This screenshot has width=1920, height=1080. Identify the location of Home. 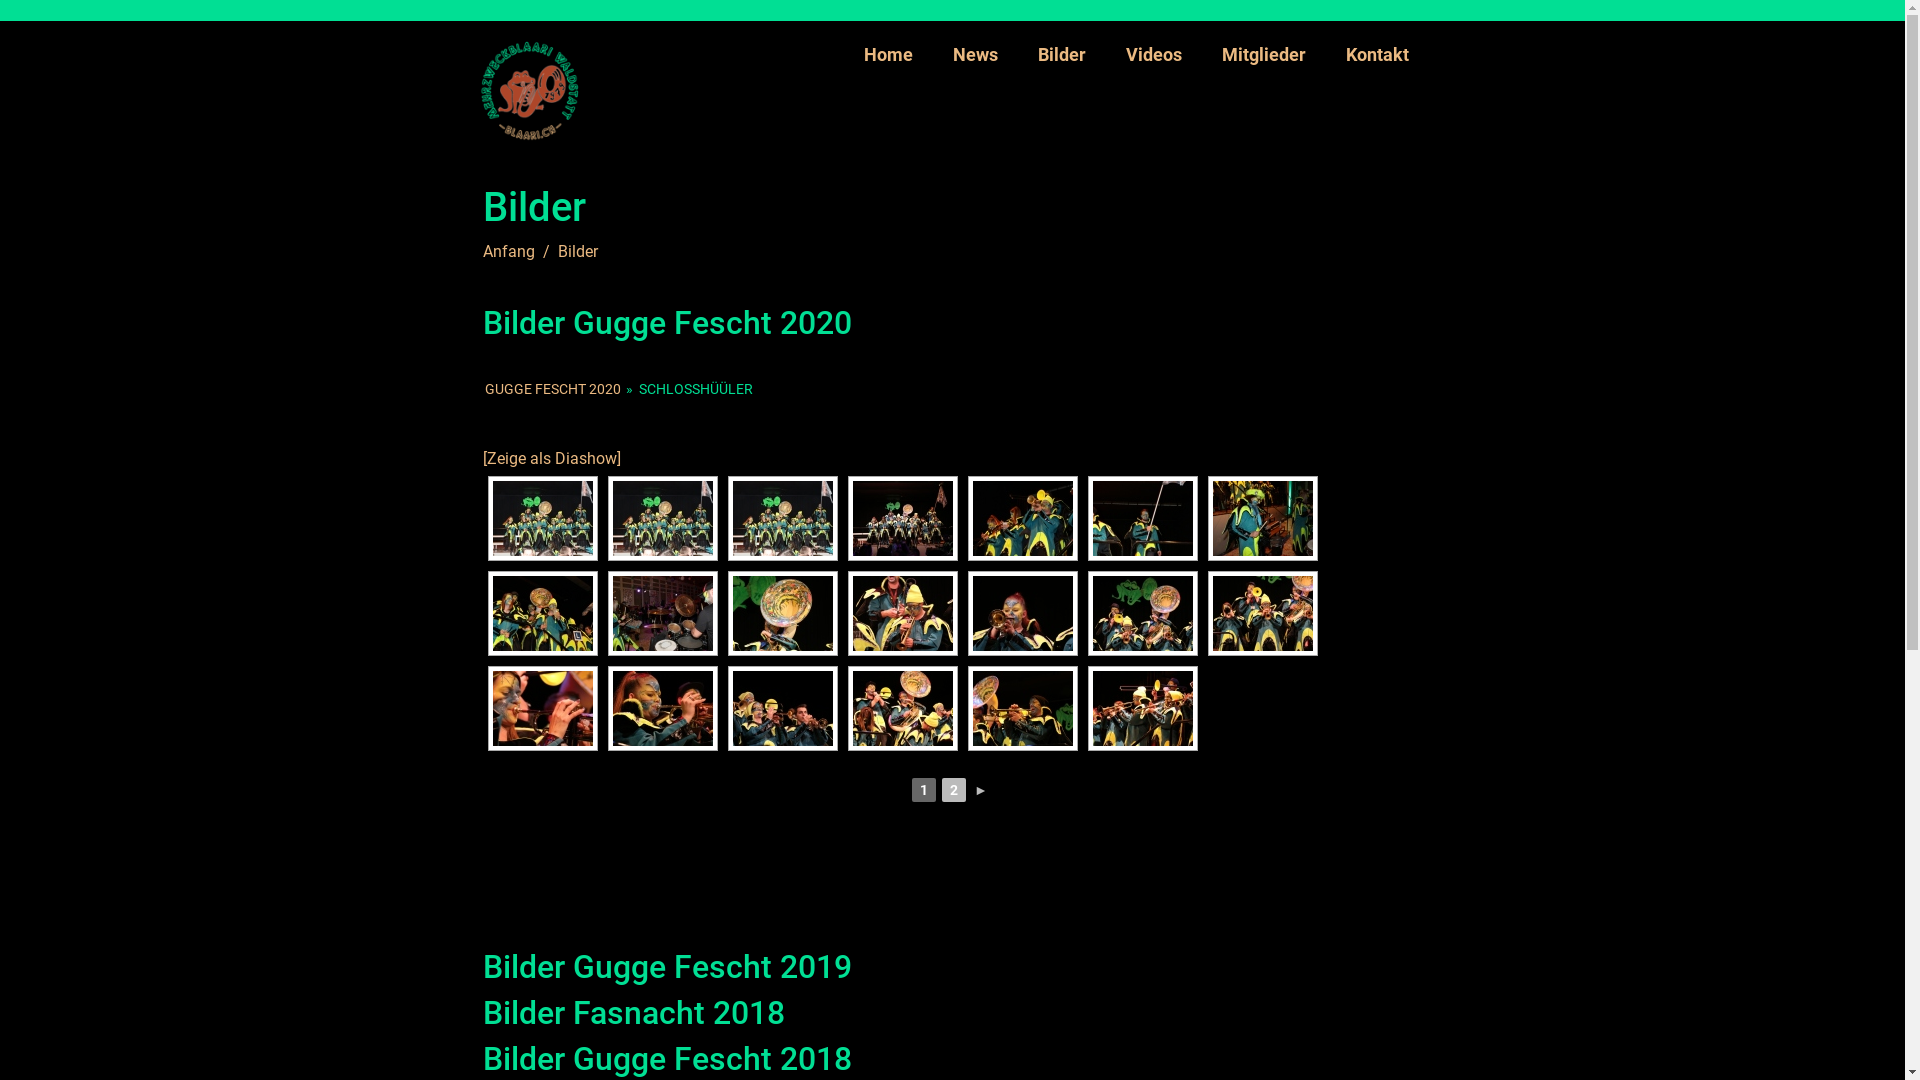
(888, 54).